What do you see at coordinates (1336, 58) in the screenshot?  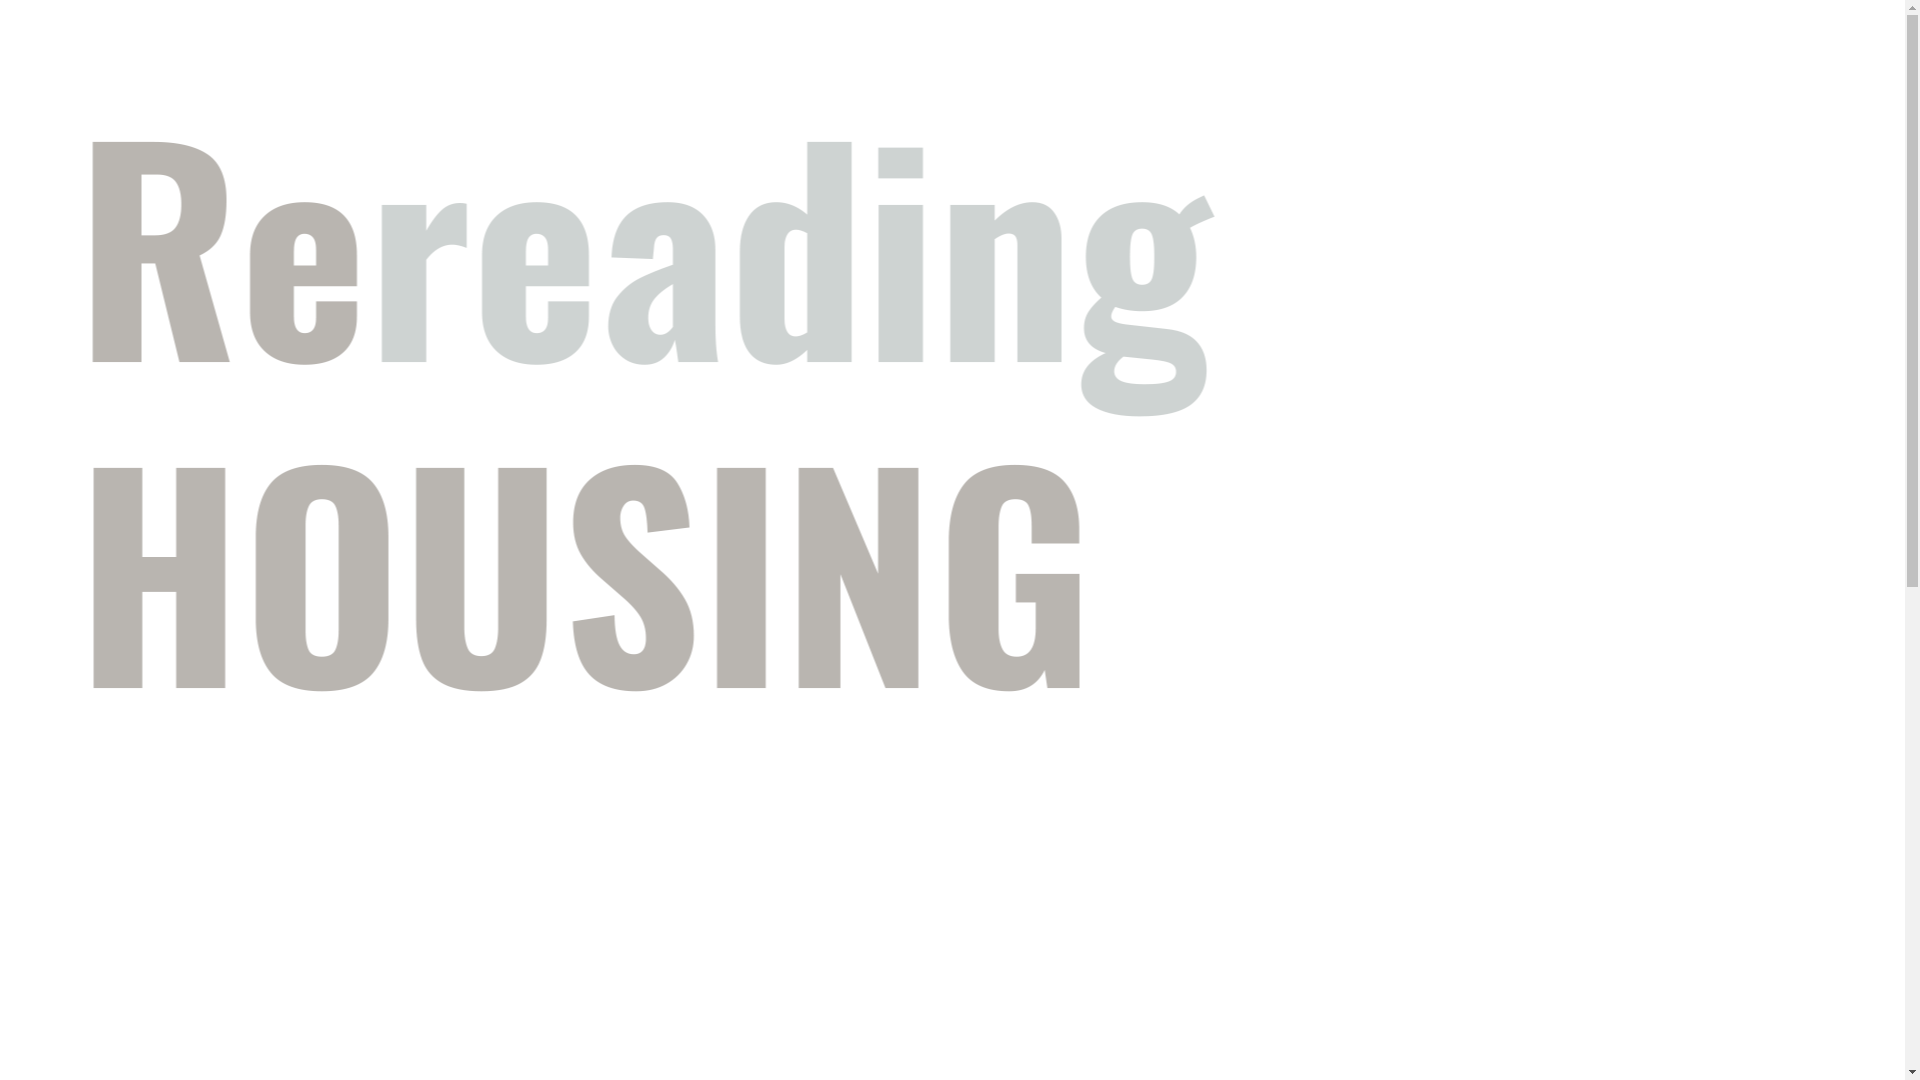 I see `Events` at bounding box center [1336, 58].